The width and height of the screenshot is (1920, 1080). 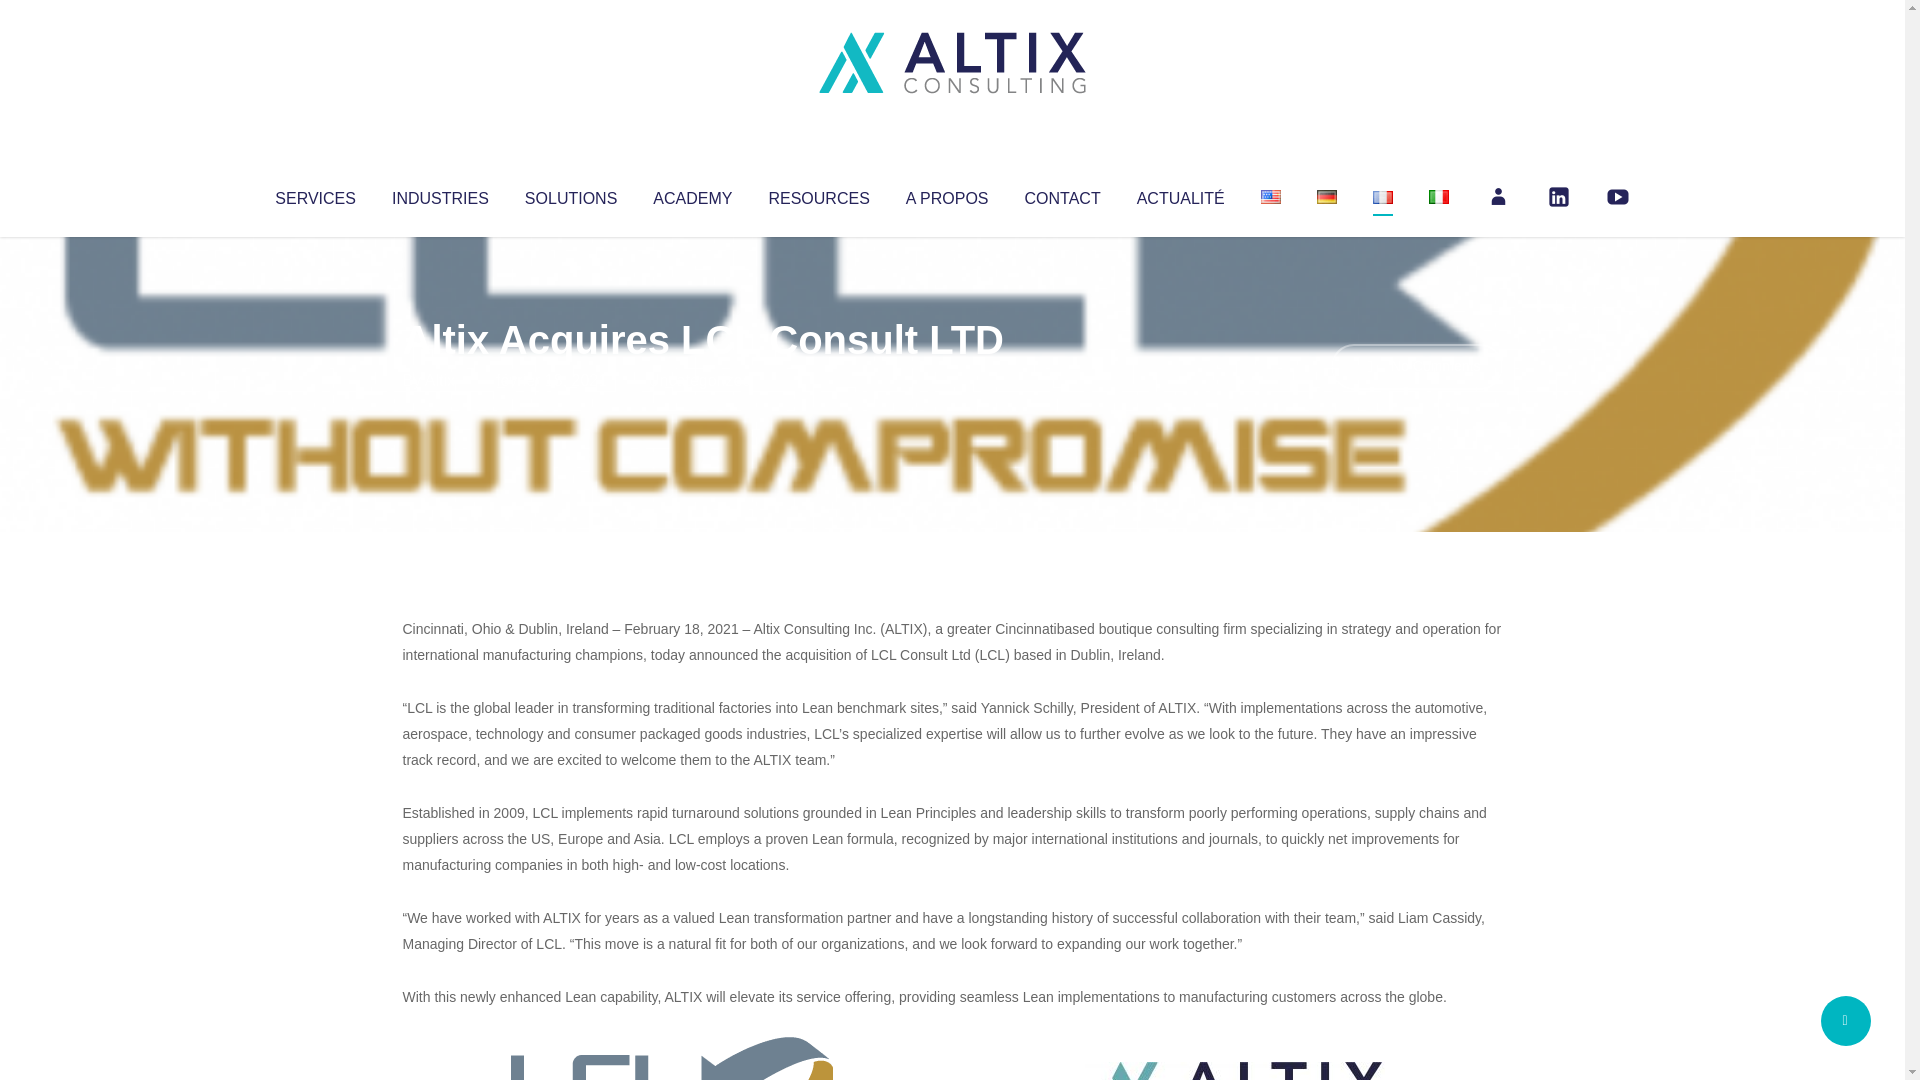 I want to click on ACADEMY, so click(x=692, y=194).